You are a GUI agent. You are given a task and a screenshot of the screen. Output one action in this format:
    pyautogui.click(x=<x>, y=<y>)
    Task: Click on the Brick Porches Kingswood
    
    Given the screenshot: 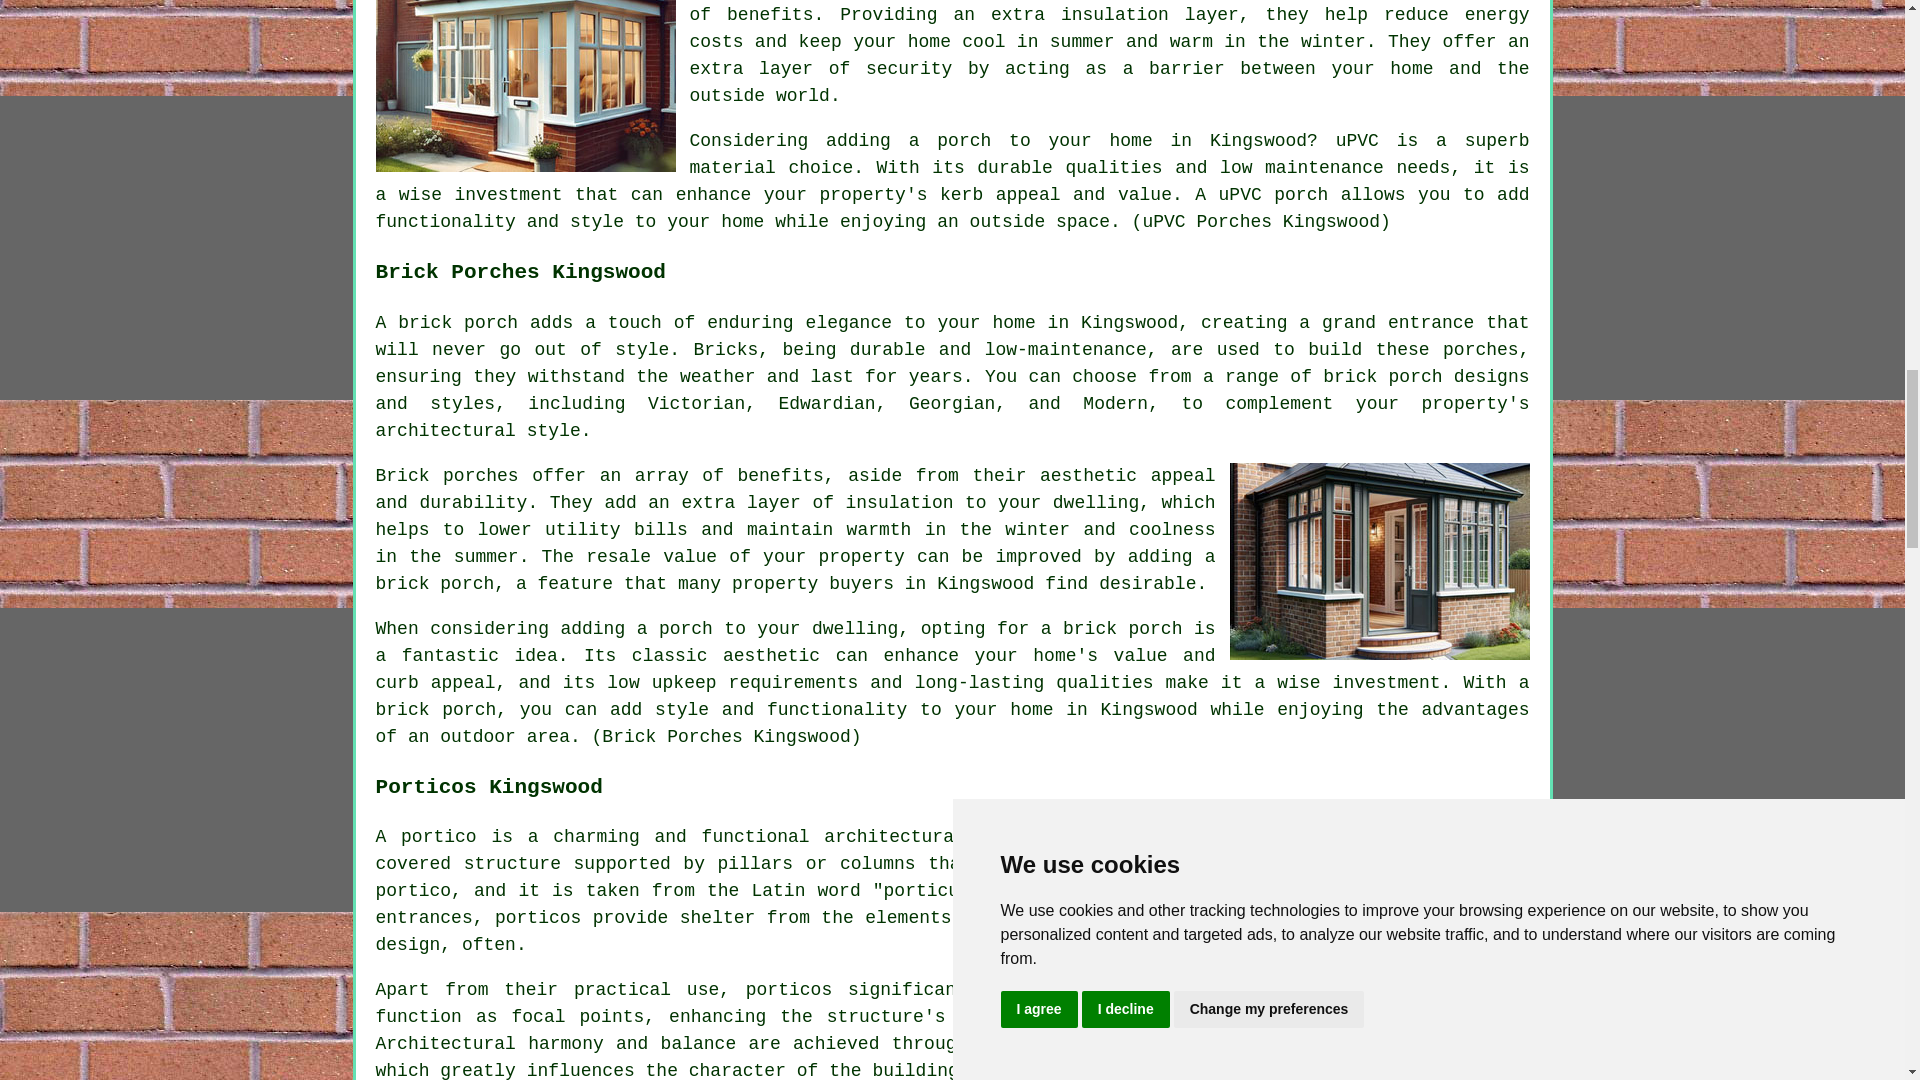 What is the action you would take?
    pyautogui.click(x=1380, y=560)
    